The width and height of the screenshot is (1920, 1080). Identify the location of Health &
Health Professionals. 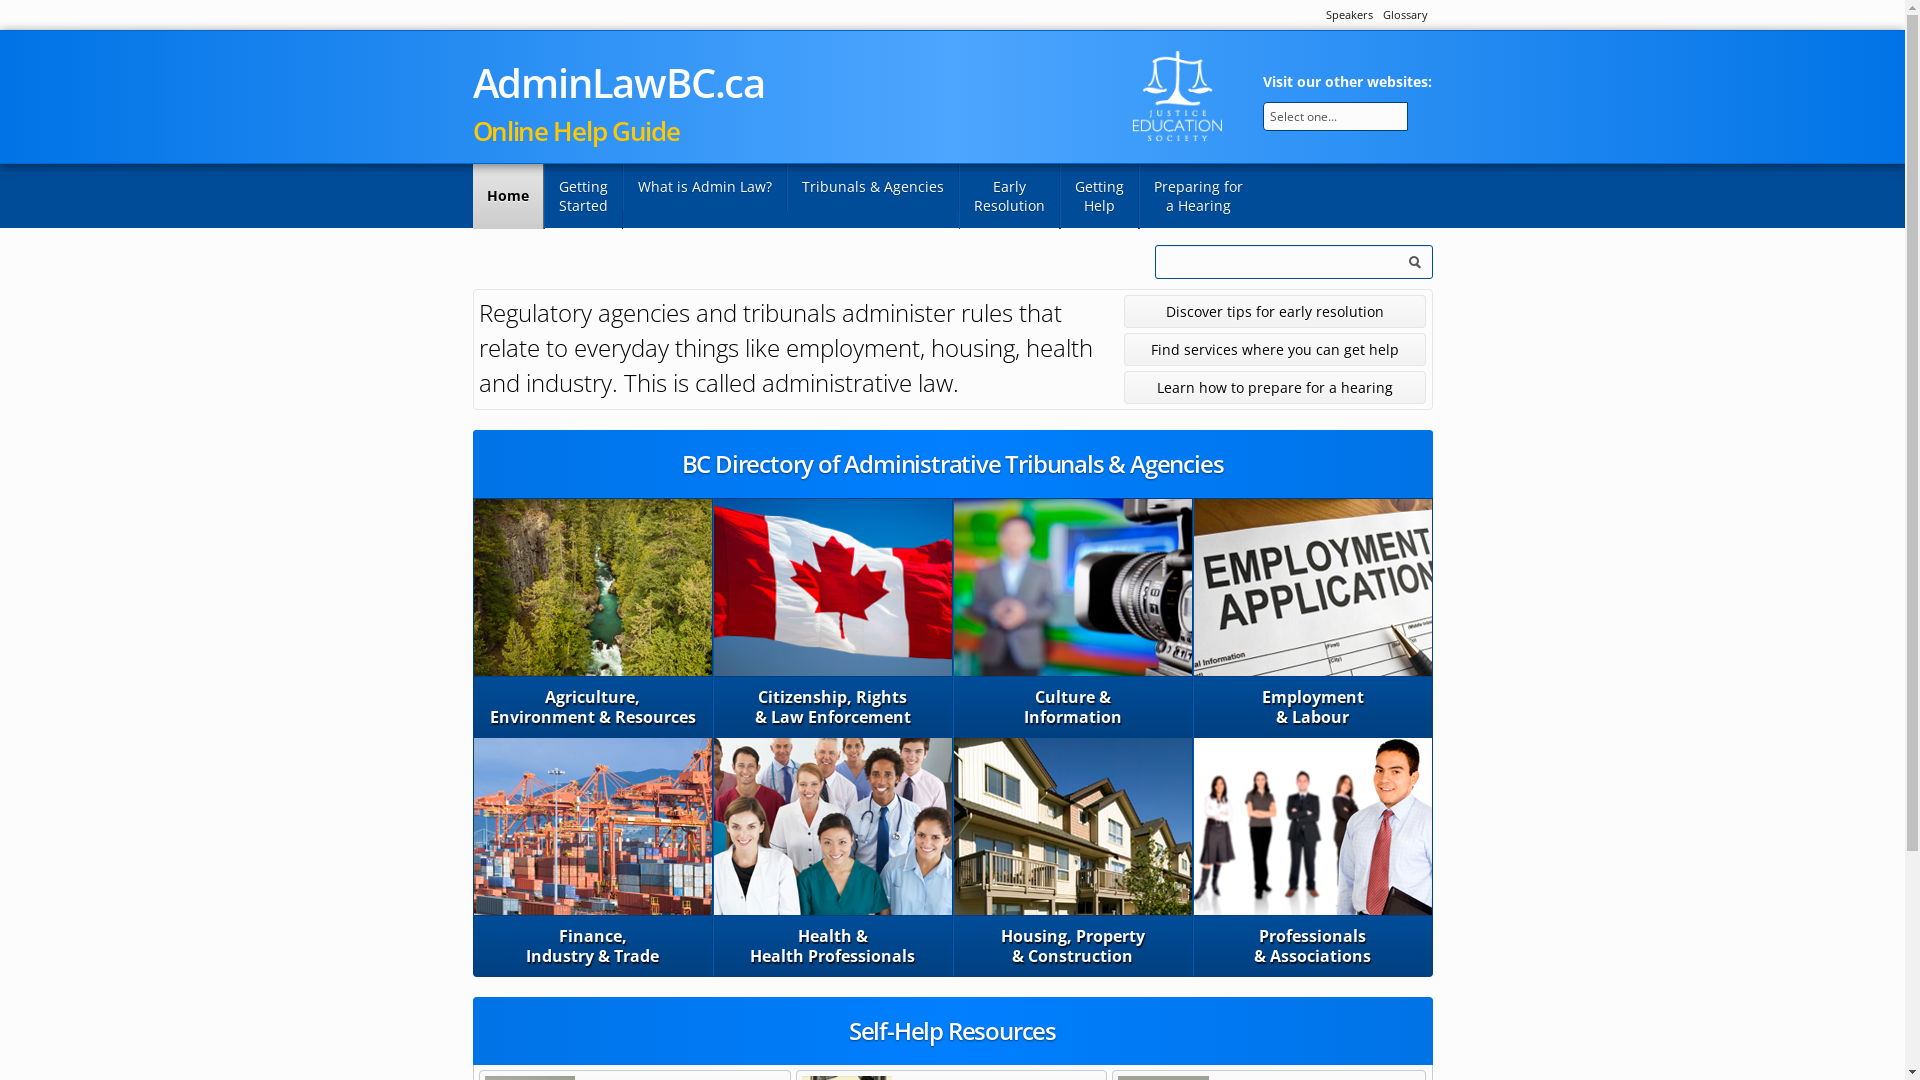
(833, 857).